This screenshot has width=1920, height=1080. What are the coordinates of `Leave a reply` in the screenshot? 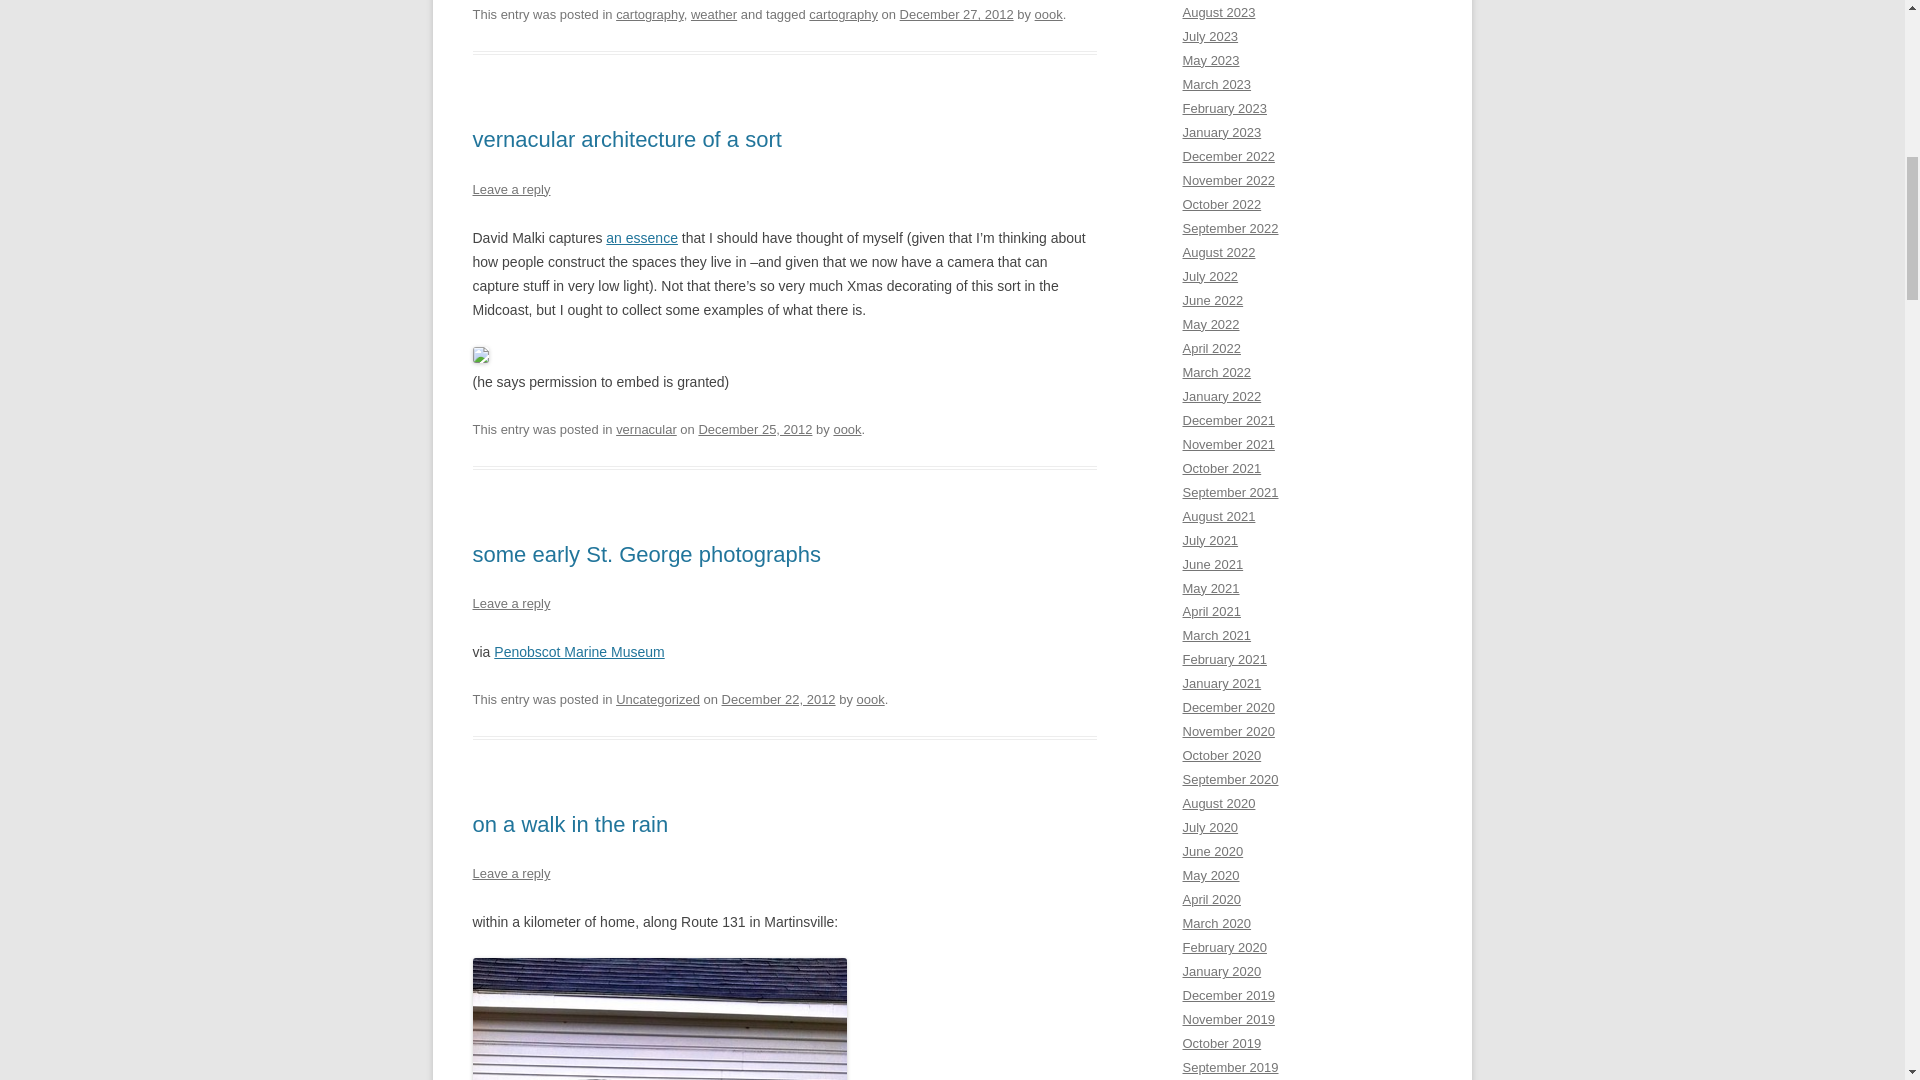 It's located at (510, 874).